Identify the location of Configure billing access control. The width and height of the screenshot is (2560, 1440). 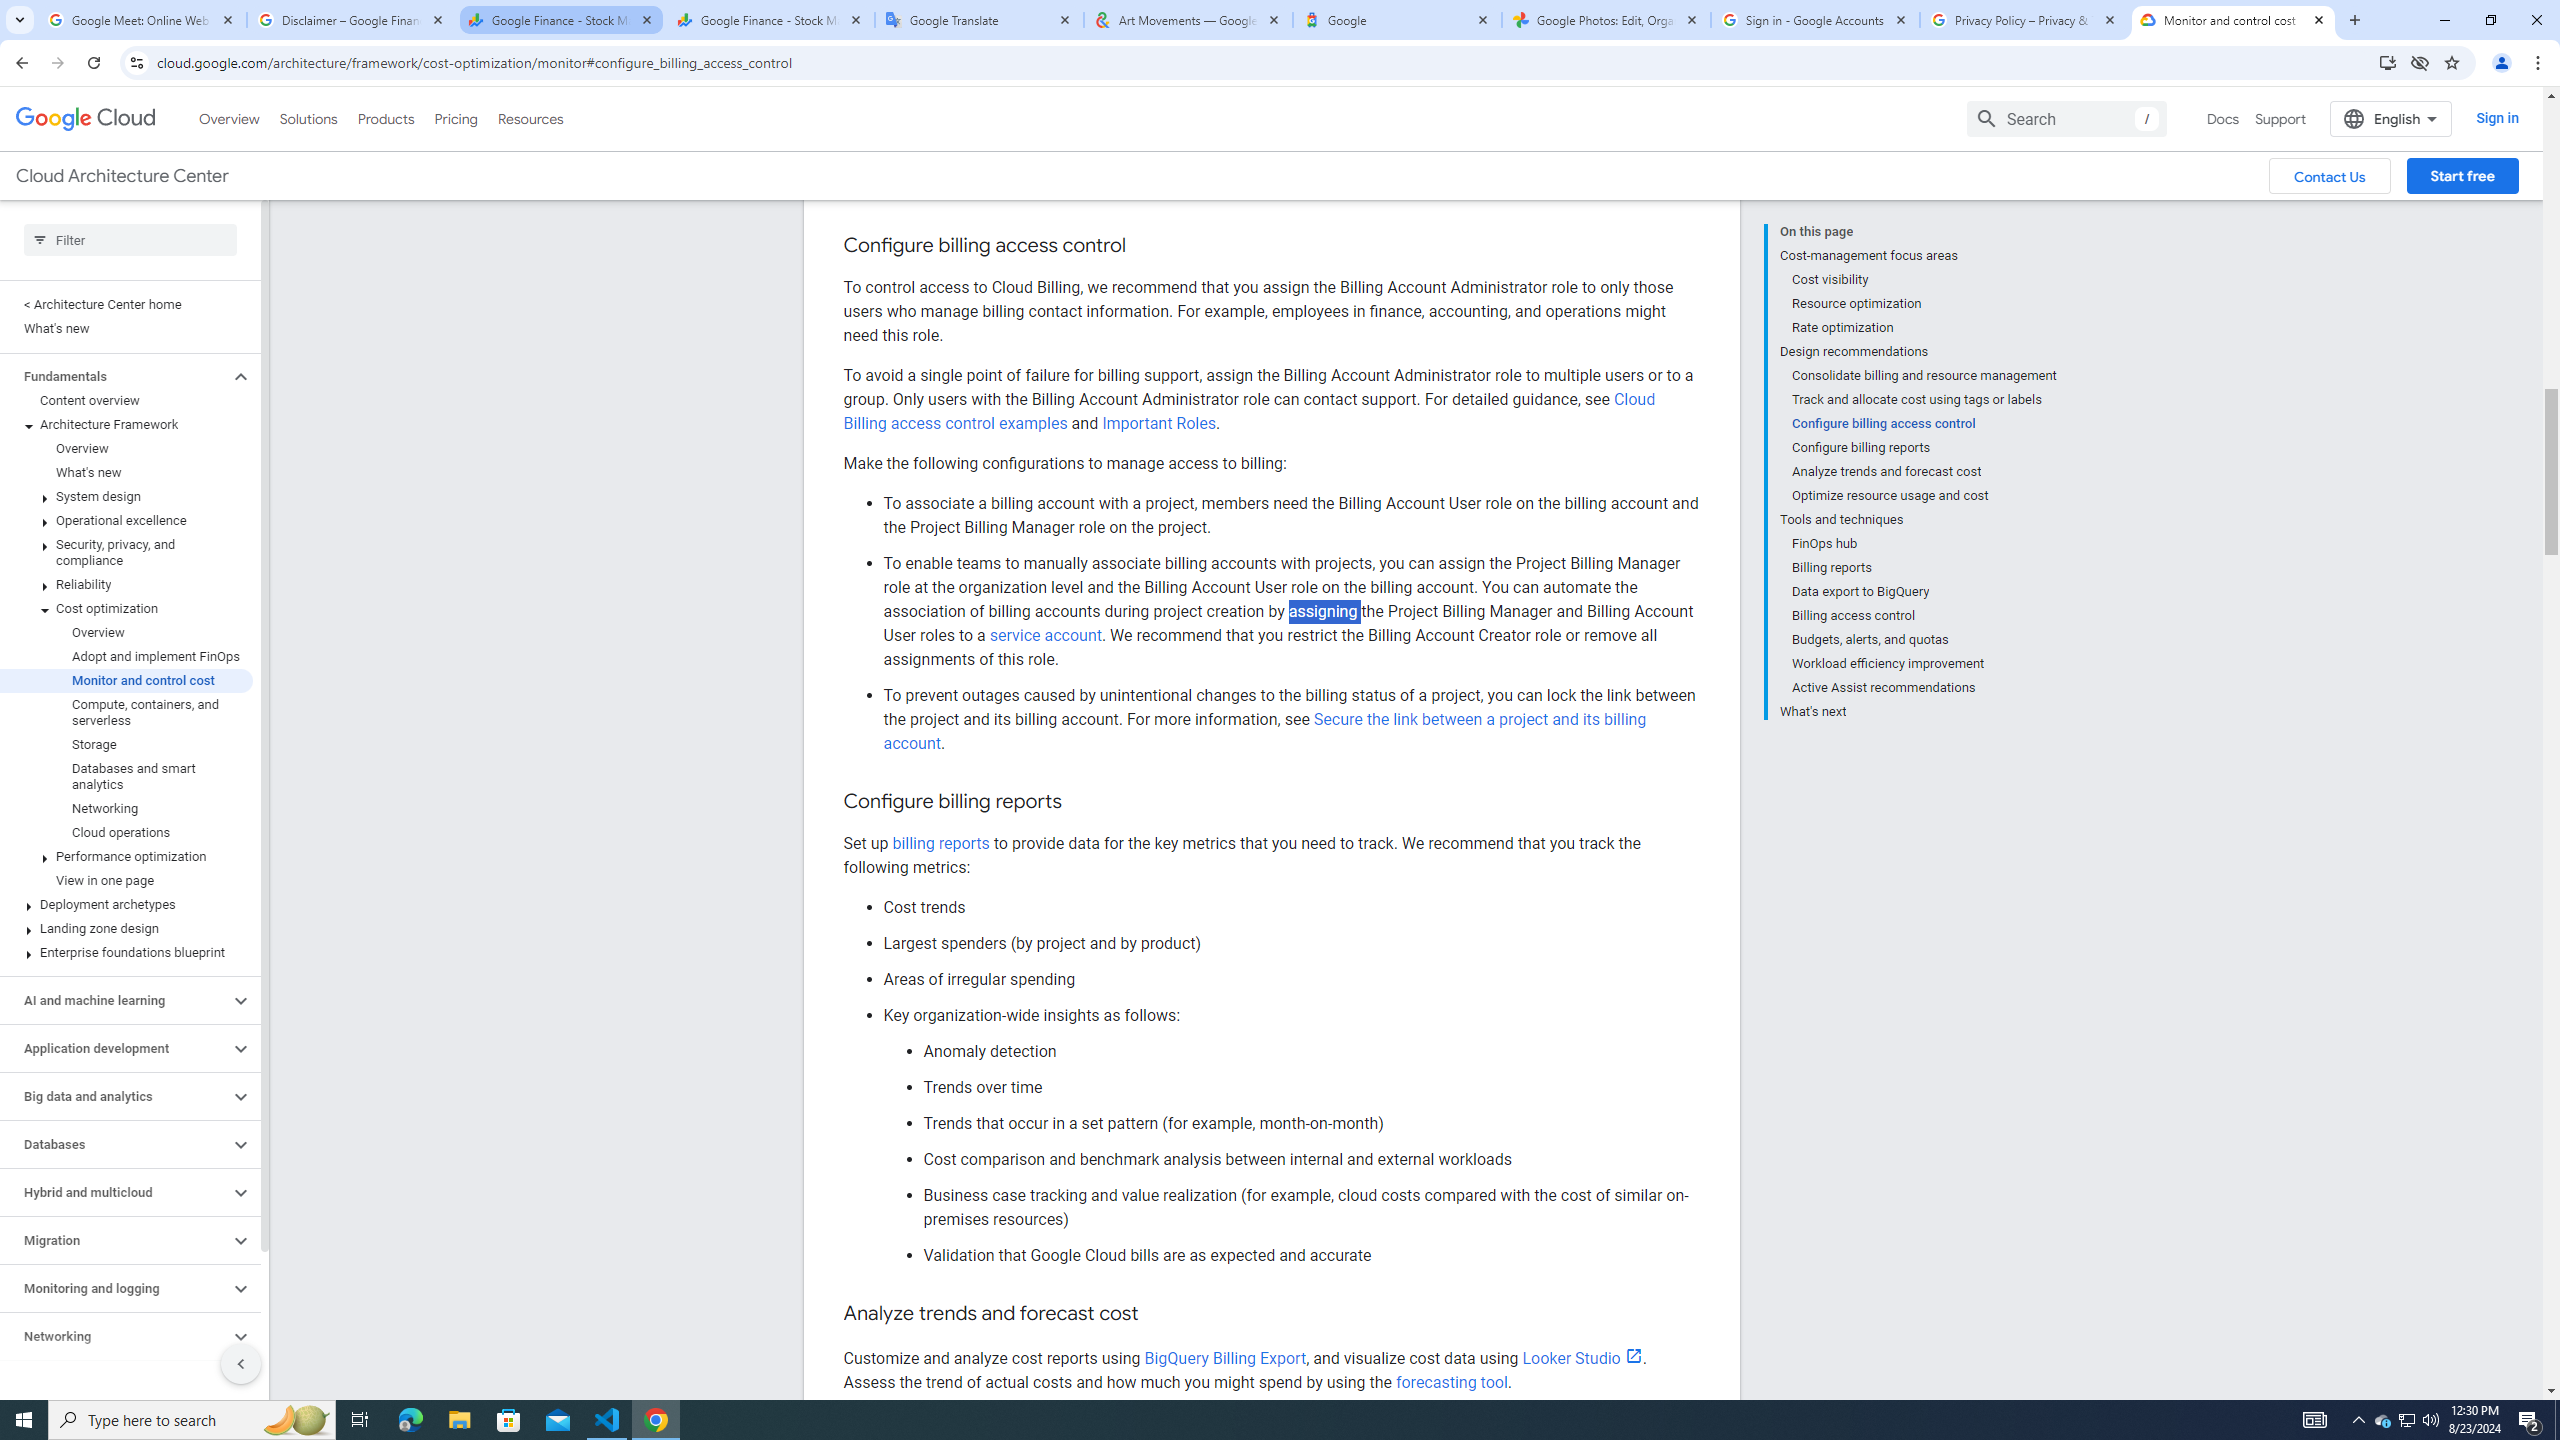
(1925, 336).